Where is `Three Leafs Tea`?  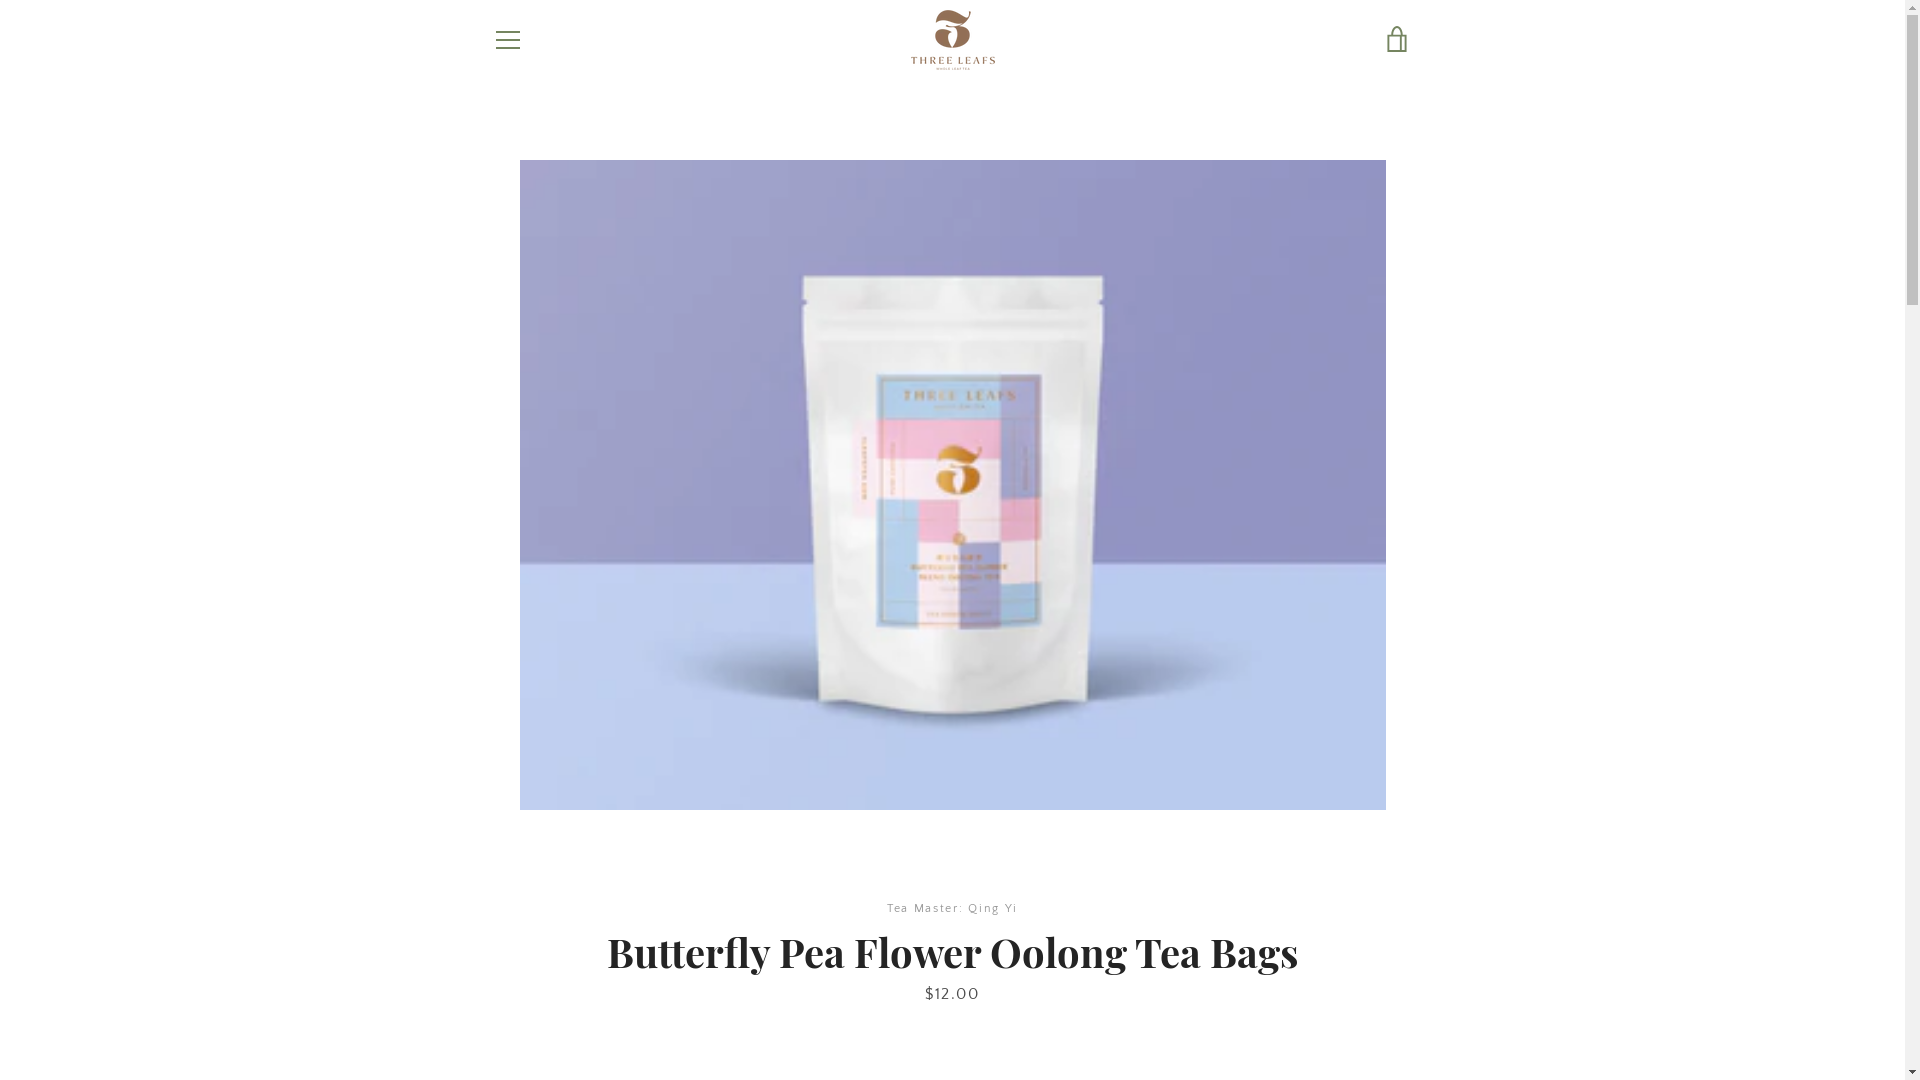
Three Leafs Tea is located at coordinates (968, 1002).